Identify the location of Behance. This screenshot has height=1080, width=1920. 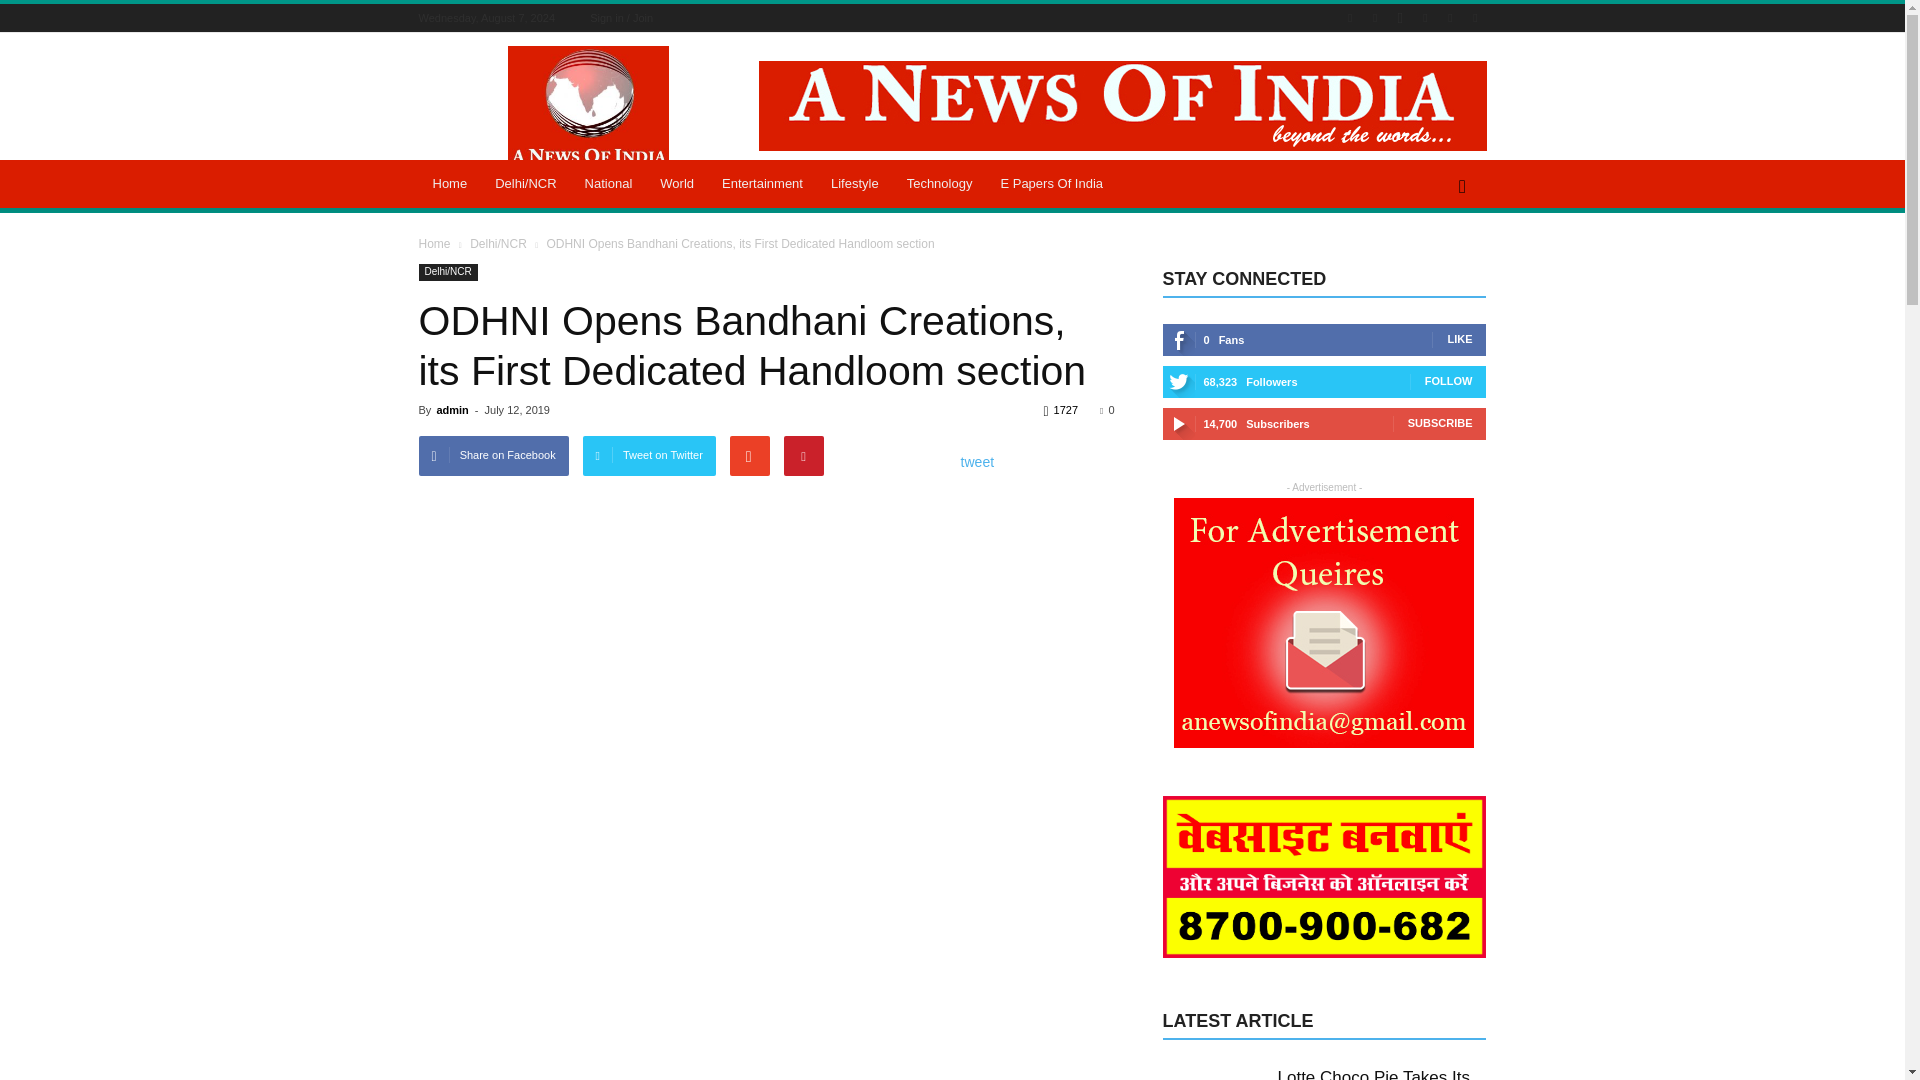
(1350, 18).